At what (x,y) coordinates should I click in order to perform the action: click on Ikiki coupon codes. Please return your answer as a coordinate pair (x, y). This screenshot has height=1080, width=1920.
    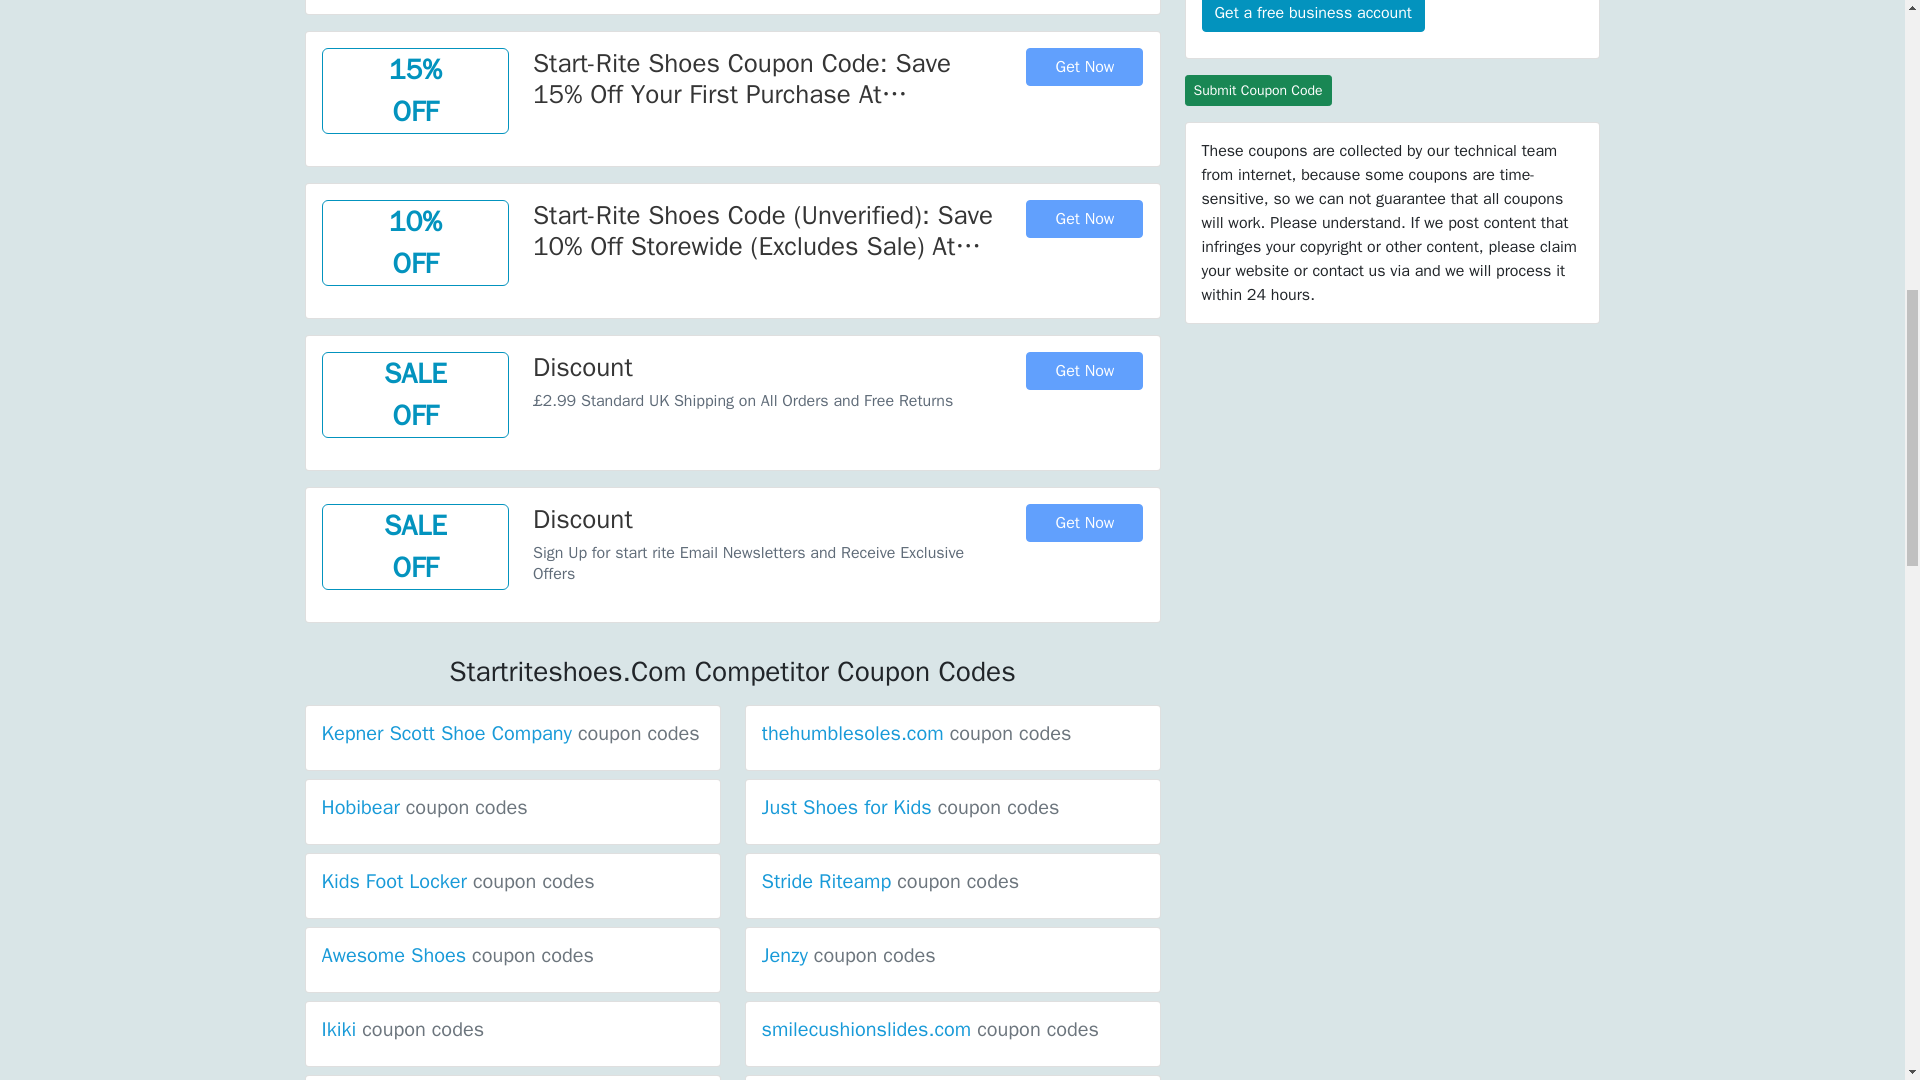
    Looking at the image, I should click on (404, 1030).